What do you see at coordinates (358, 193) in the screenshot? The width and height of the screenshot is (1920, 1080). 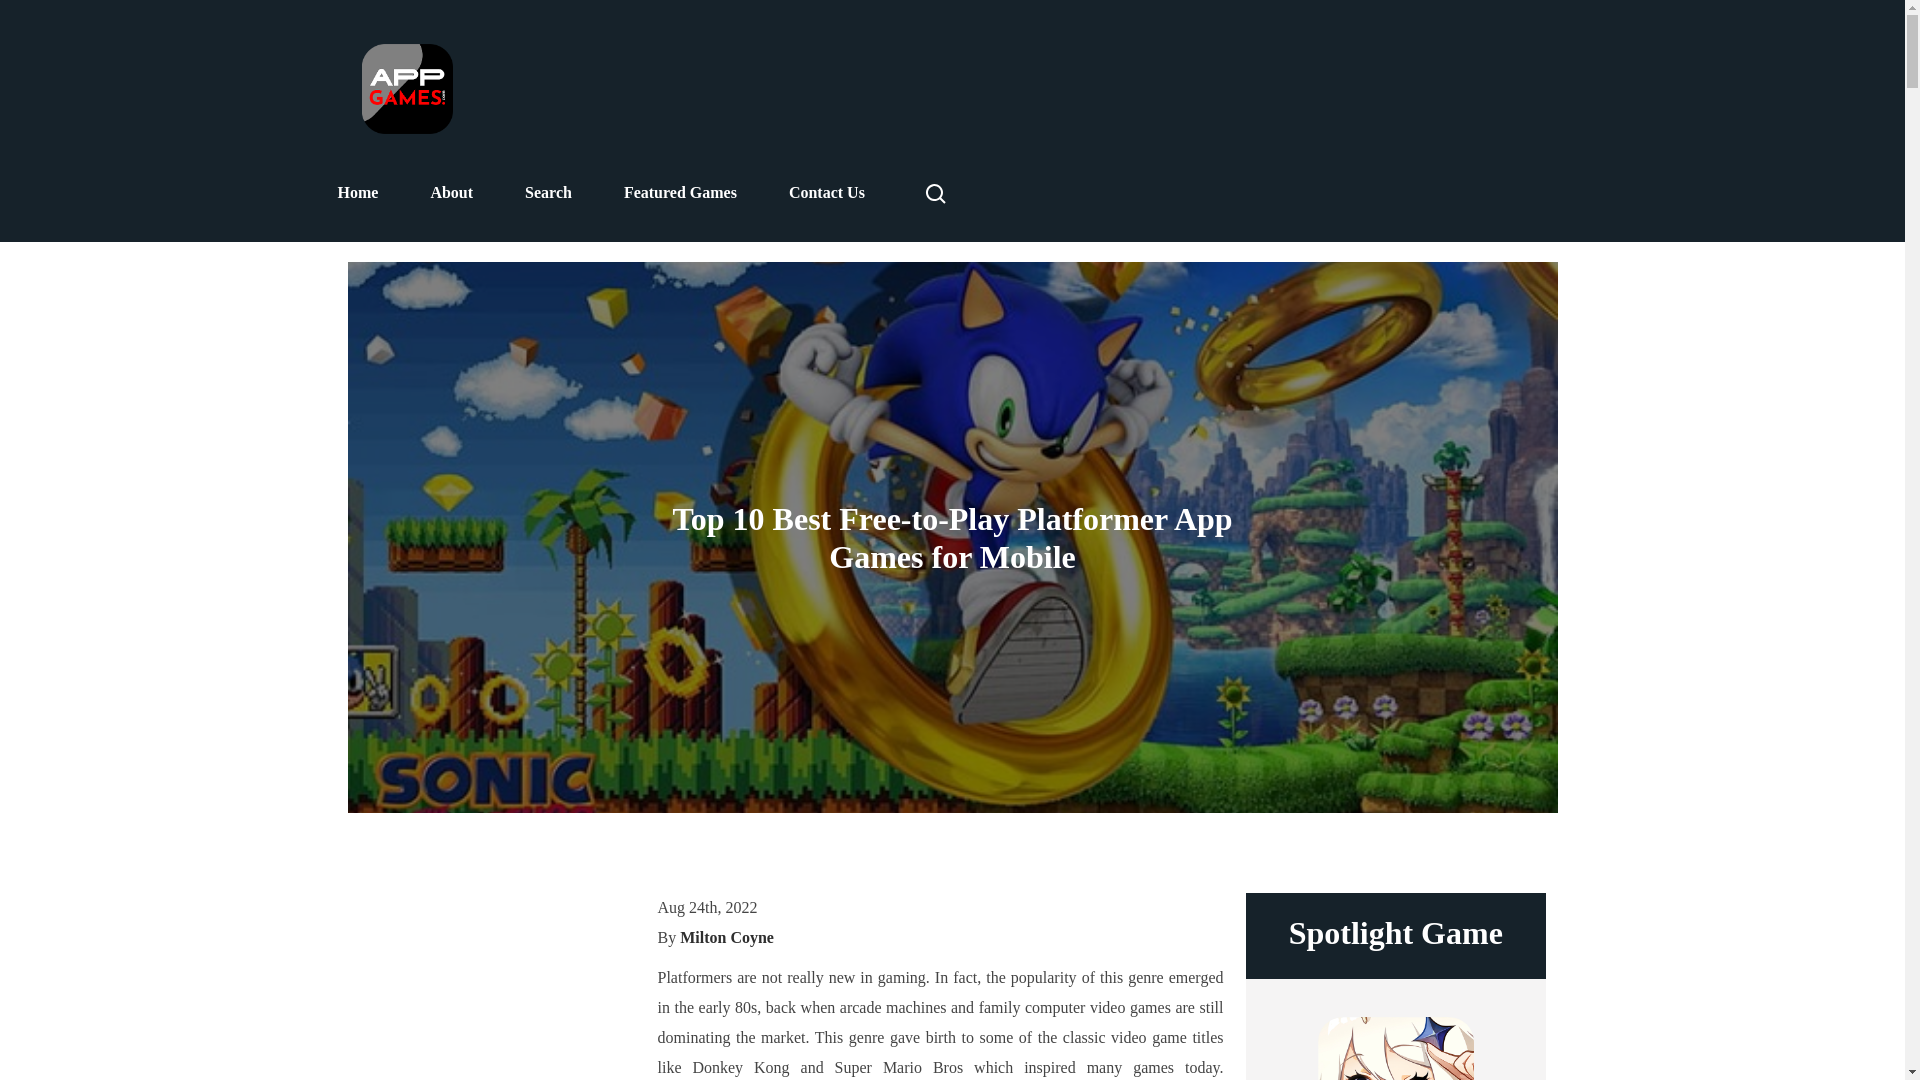 I see `Home` at bounding box center [358, 193].